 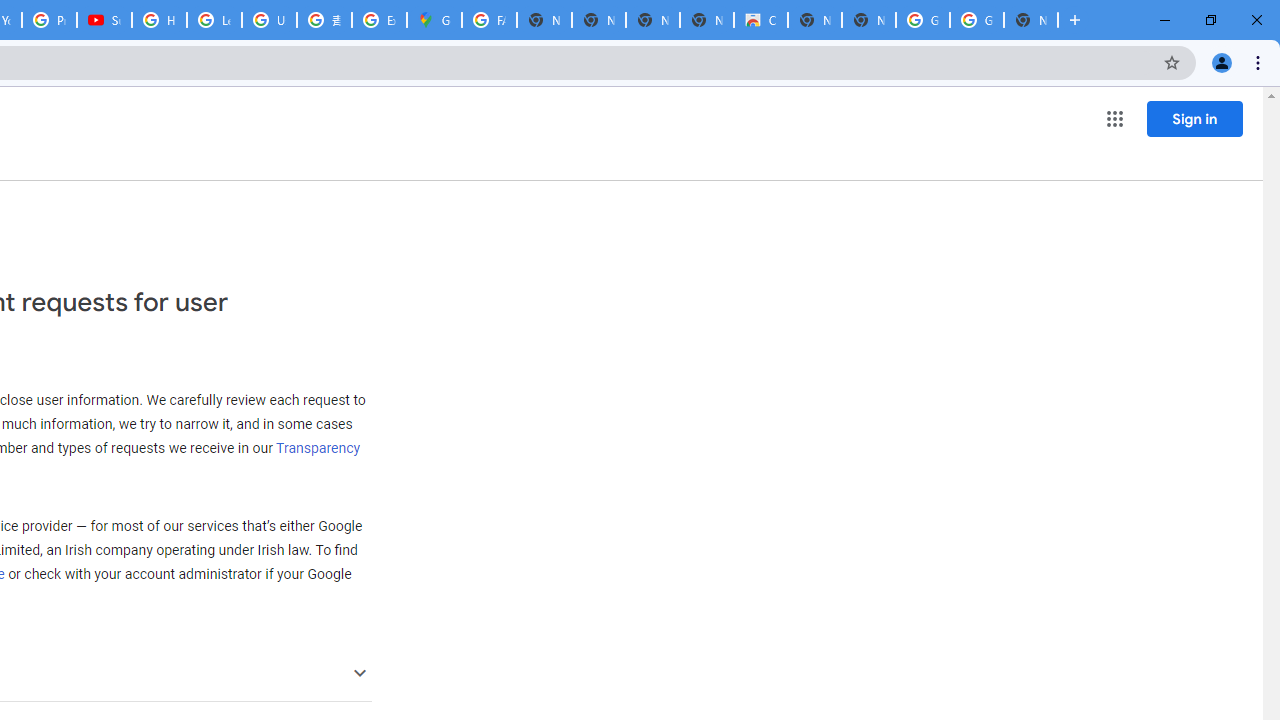 I want to click on Google Images, so click(x=976, y=20).